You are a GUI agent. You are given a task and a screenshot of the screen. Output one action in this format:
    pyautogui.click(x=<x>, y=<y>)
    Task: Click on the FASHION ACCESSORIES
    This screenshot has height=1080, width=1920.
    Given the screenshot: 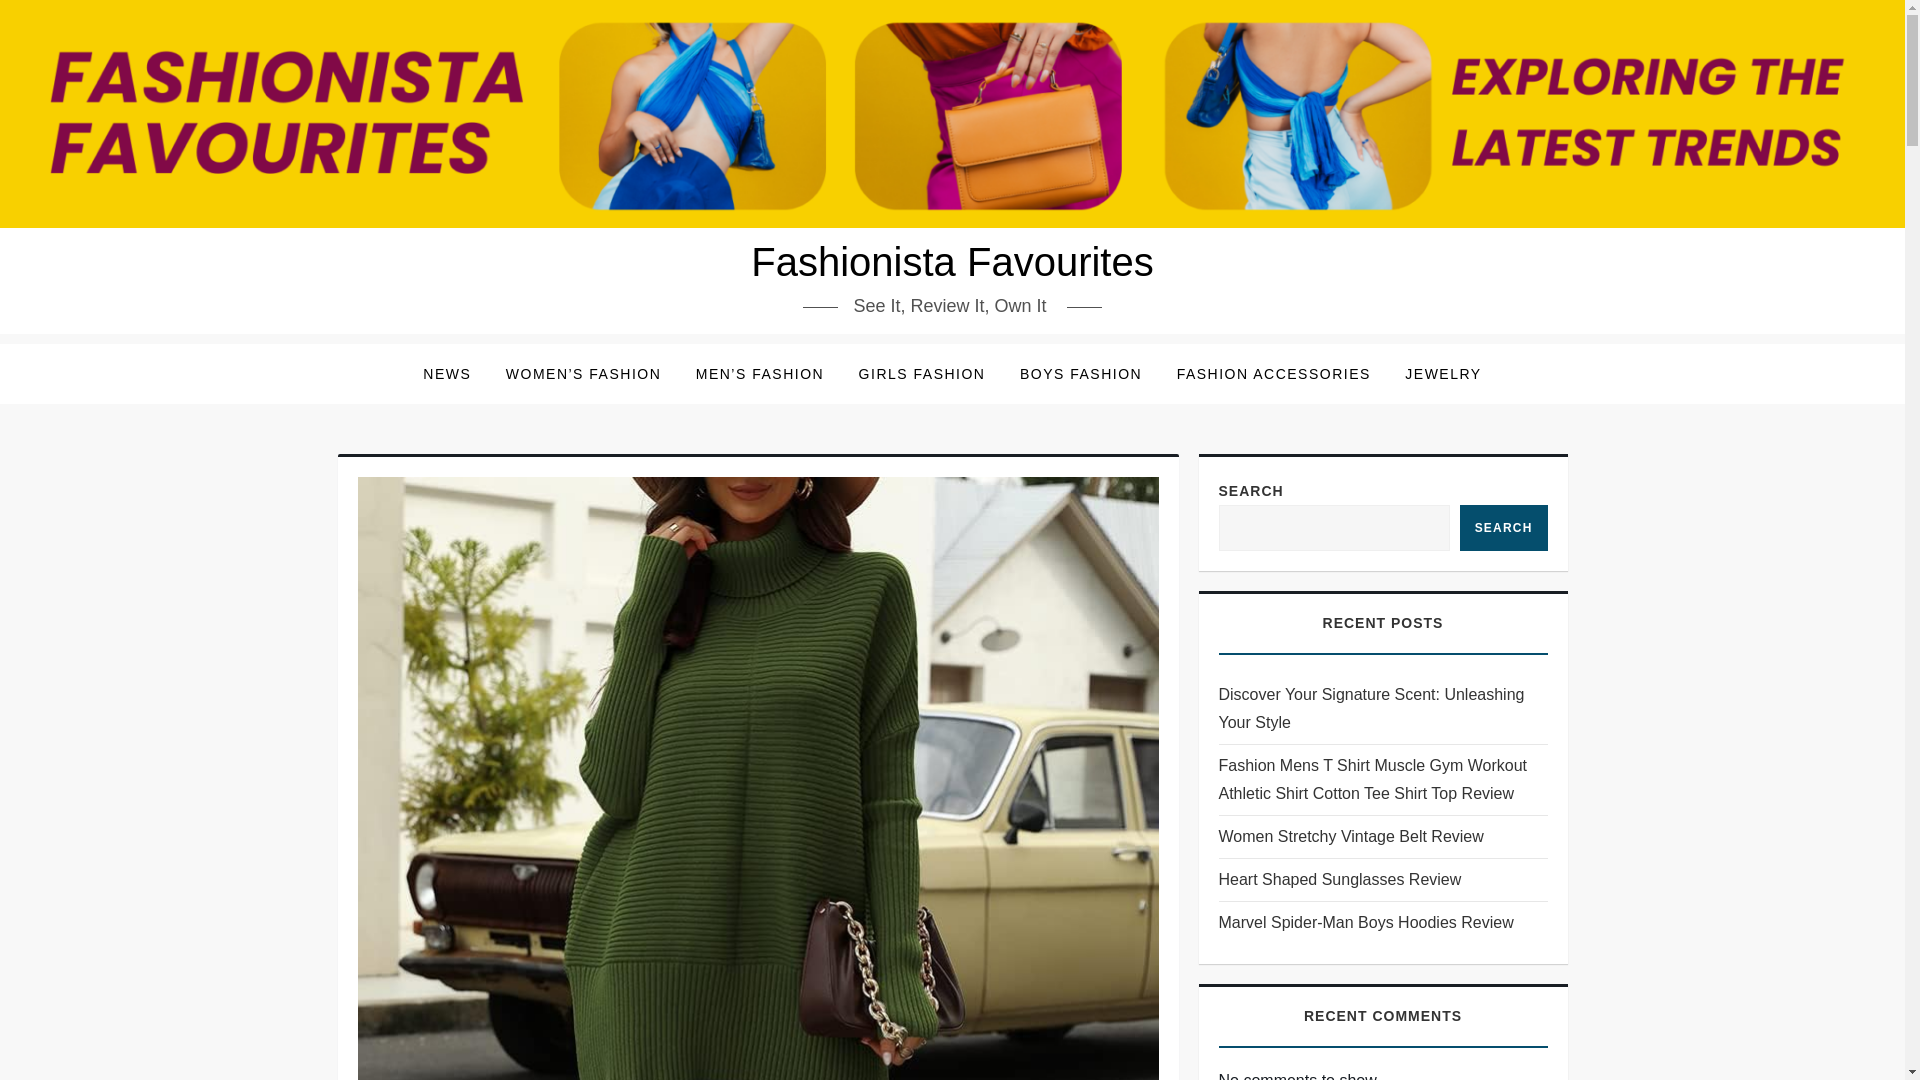 What is the action you would take?
    pyautogui.click(x=1274, y=374)
    